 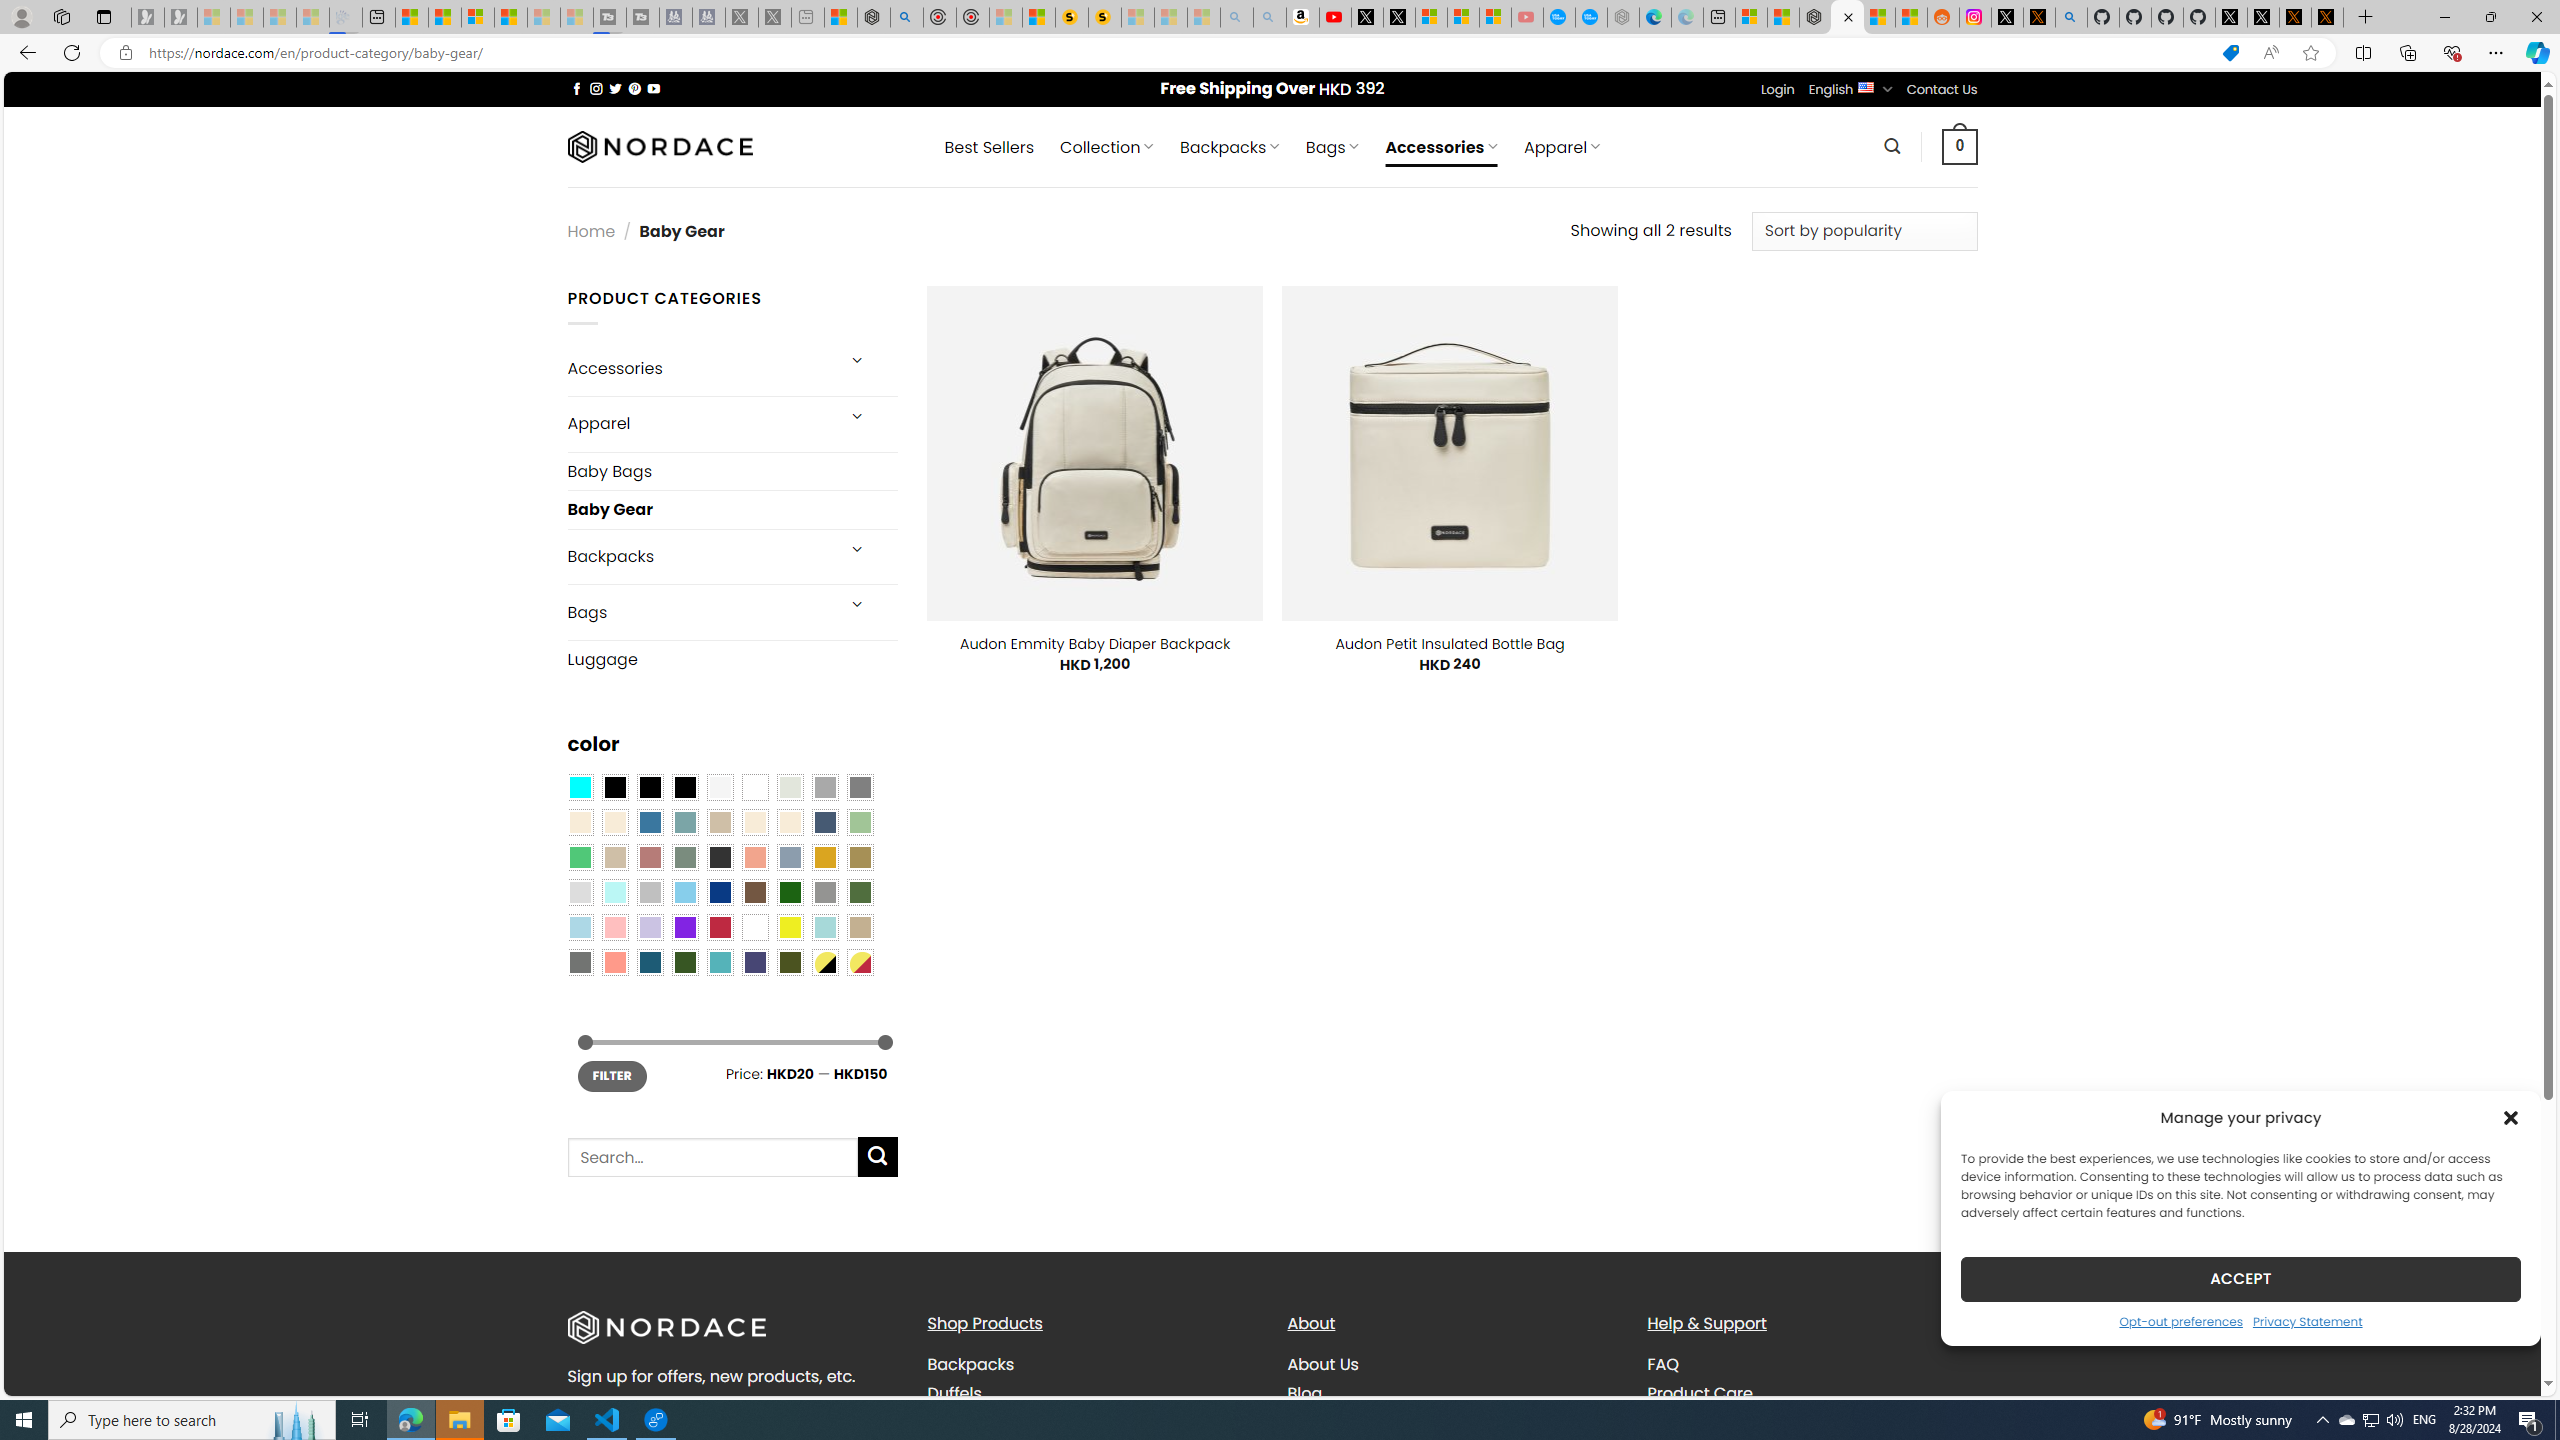 What do you see at coordinates (790, 892) in the screenshot?
I see `Dark Green` at bounding box center [790, 892].